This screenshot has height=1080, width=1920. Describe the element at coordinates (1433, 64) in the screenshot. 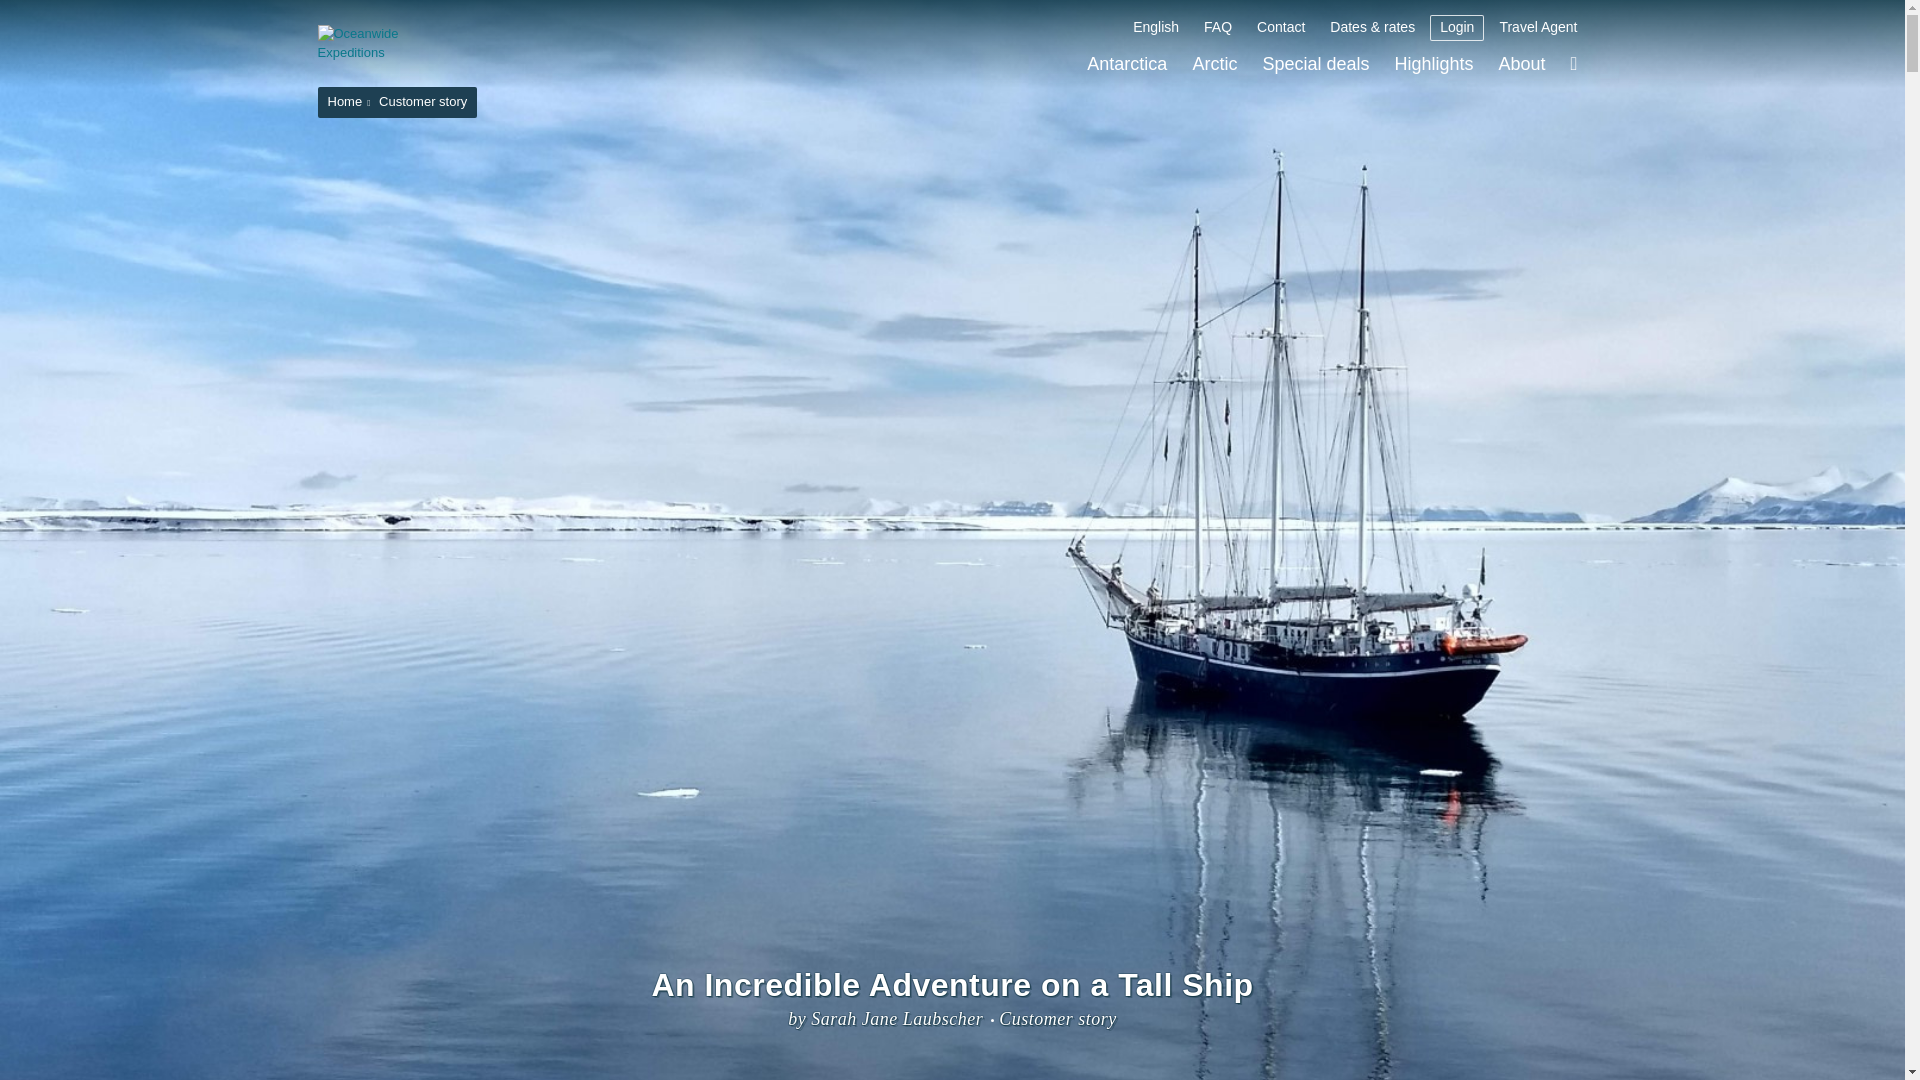

I see `Highlights` at that location.